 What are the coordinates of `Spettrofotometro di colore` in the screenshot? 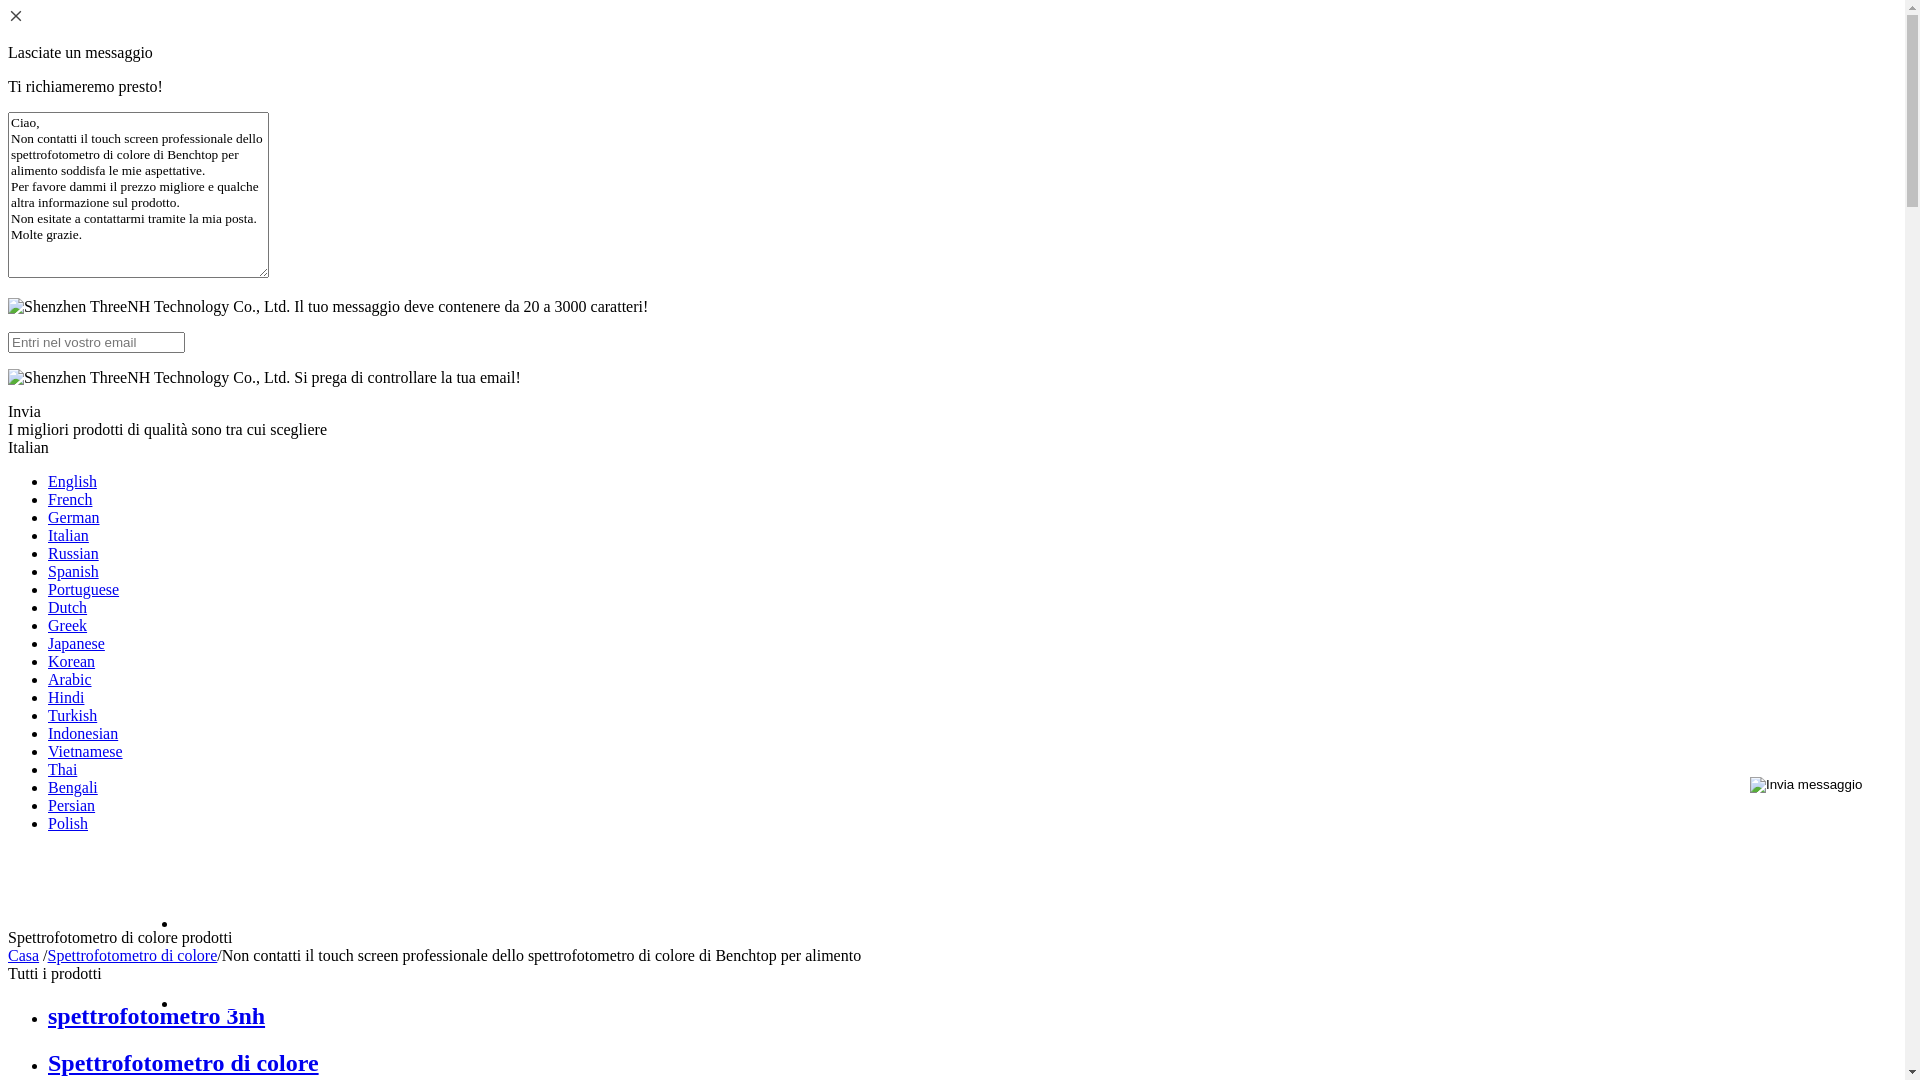 It's located at (133, 956).